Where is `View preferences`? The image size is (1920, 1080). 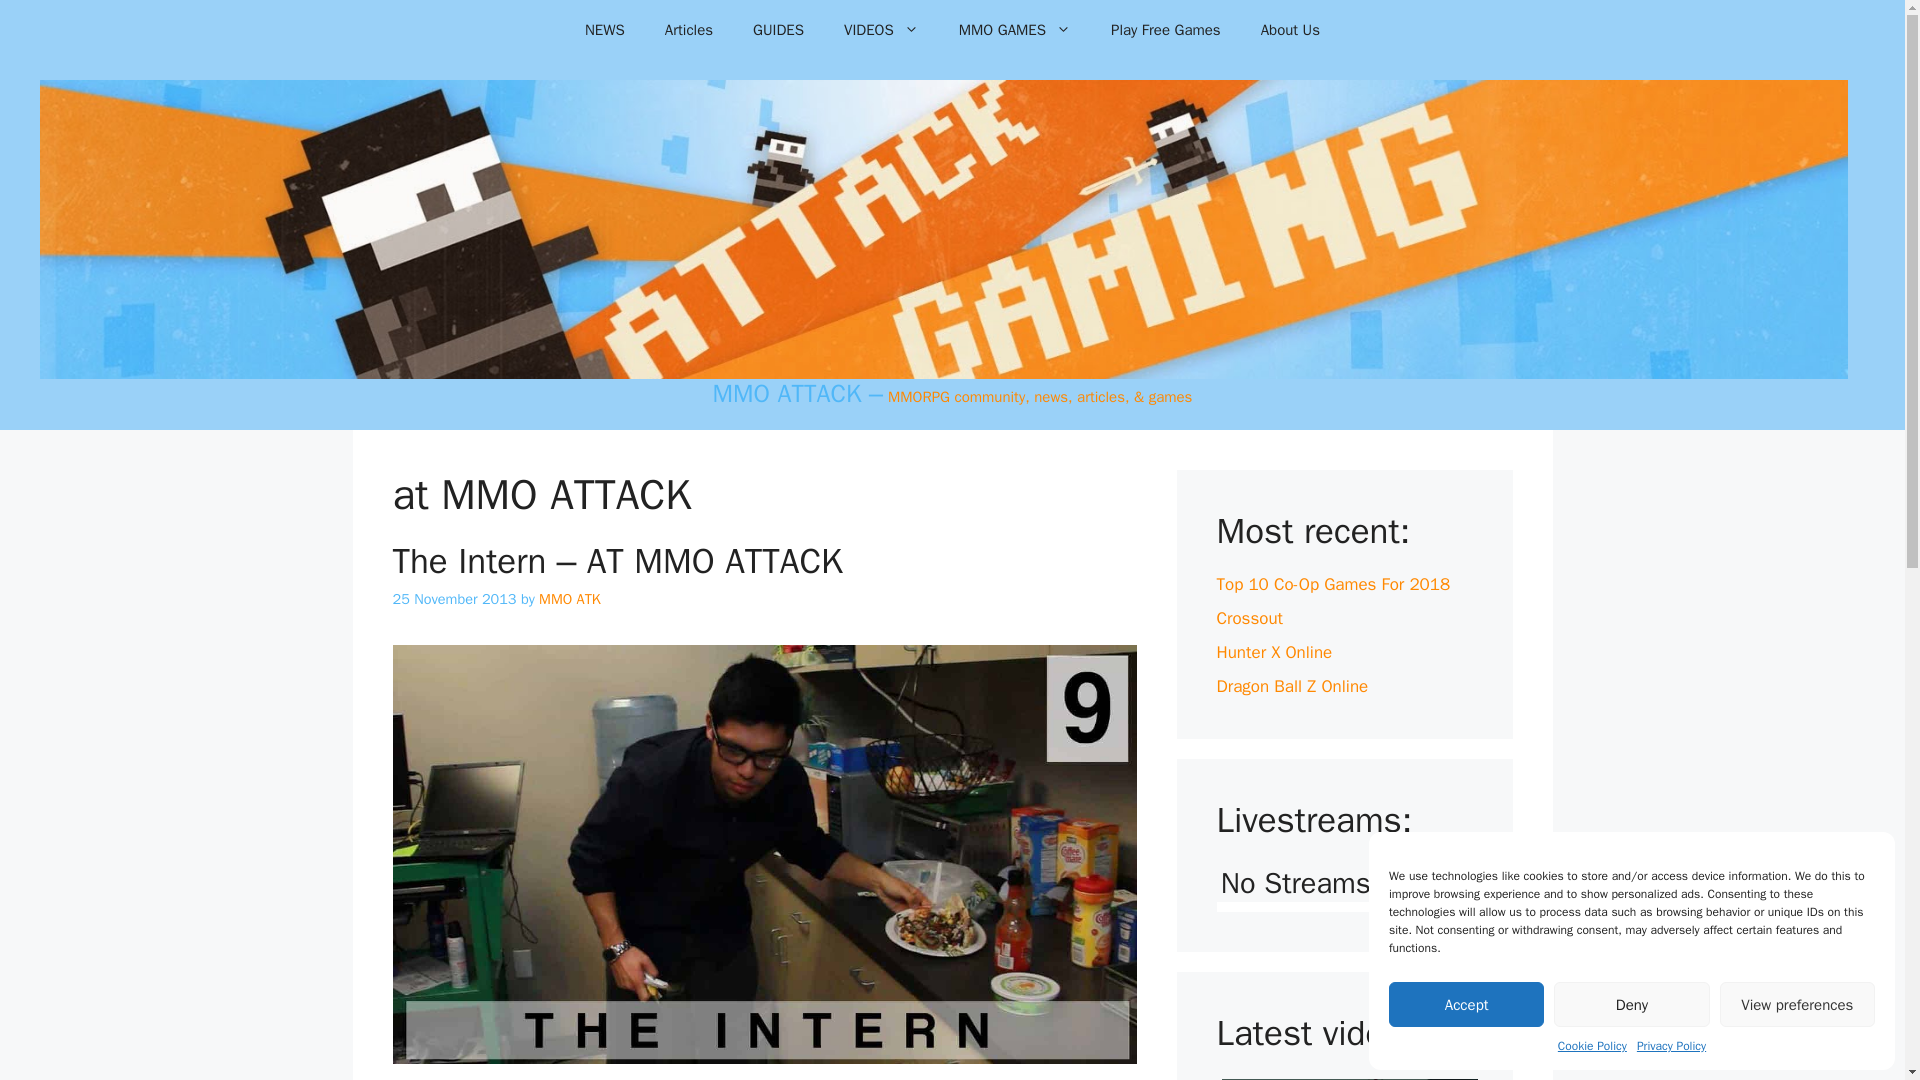 View preferences is located at coordinates (1798, 1004).